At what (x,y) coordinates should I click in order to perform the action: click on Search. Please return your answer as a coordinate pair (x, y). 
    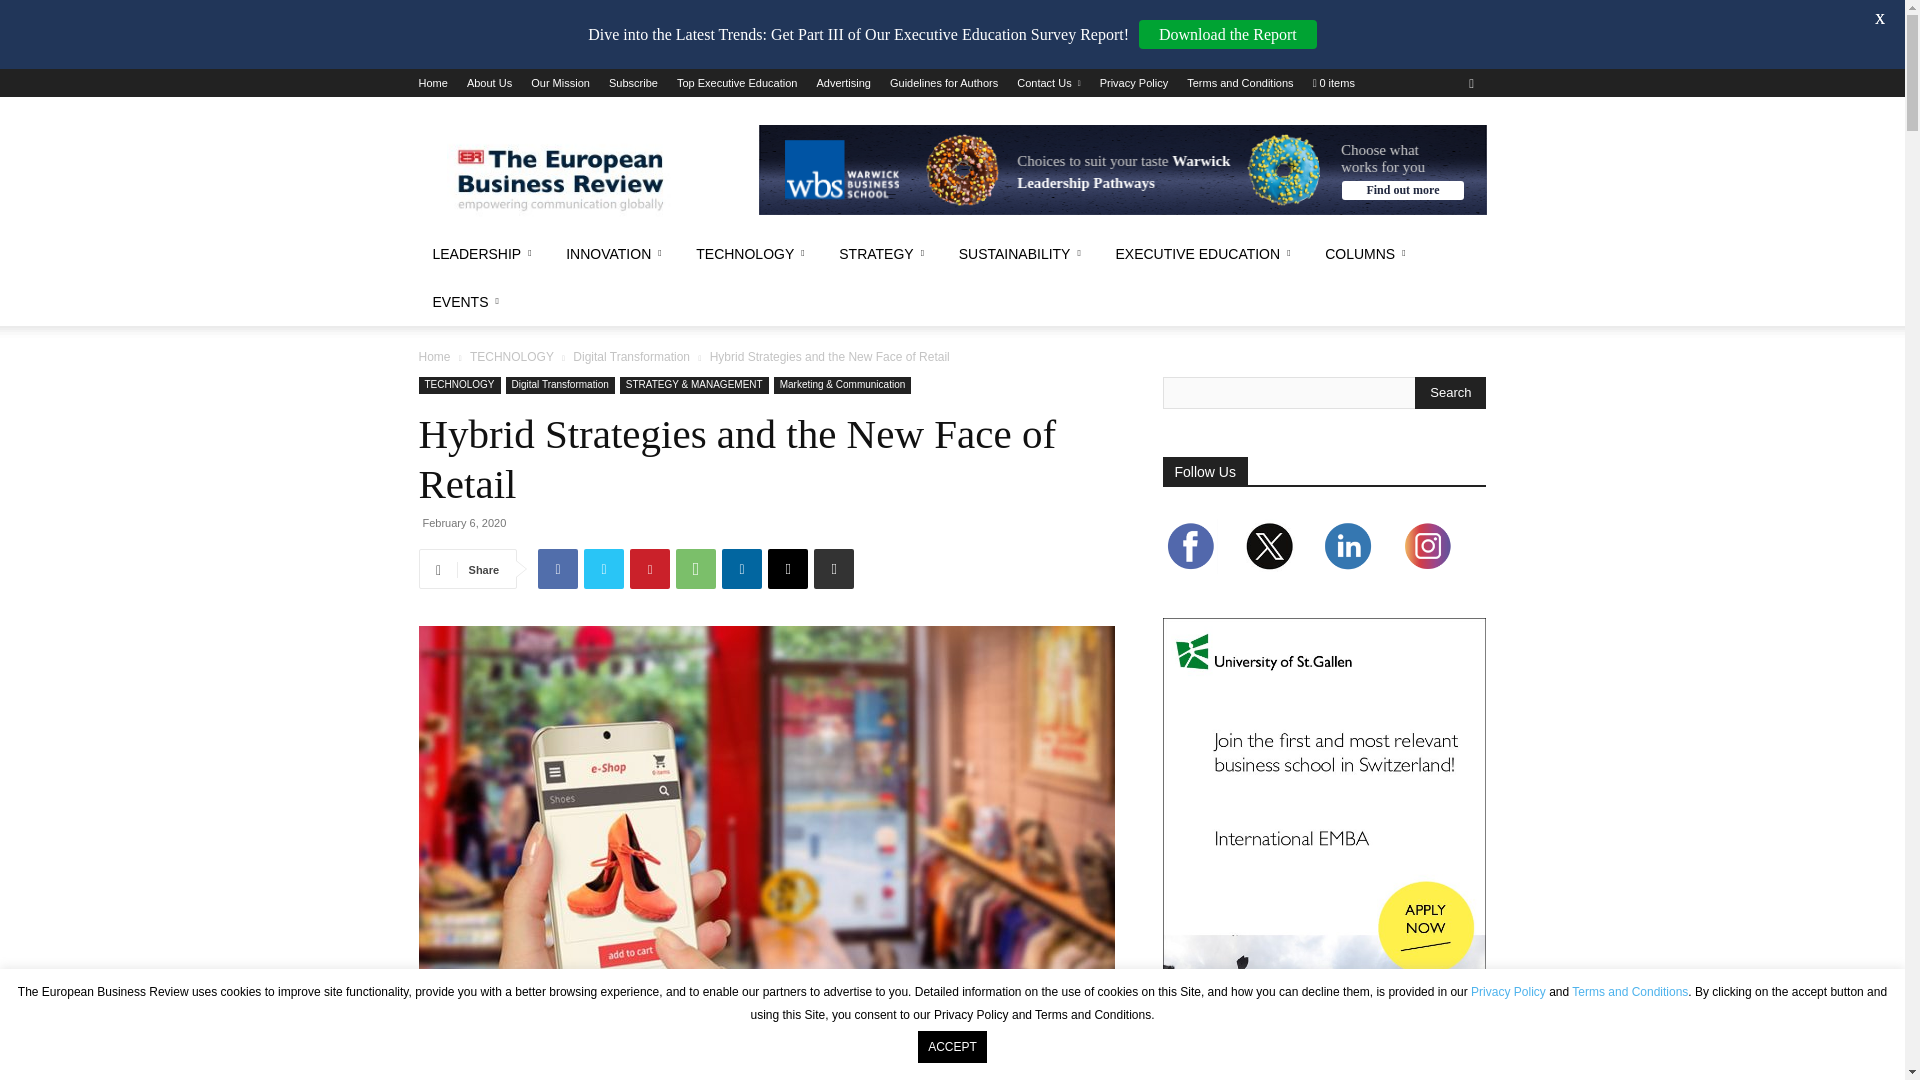
    Looking at the image, I should click on (1450, 392).